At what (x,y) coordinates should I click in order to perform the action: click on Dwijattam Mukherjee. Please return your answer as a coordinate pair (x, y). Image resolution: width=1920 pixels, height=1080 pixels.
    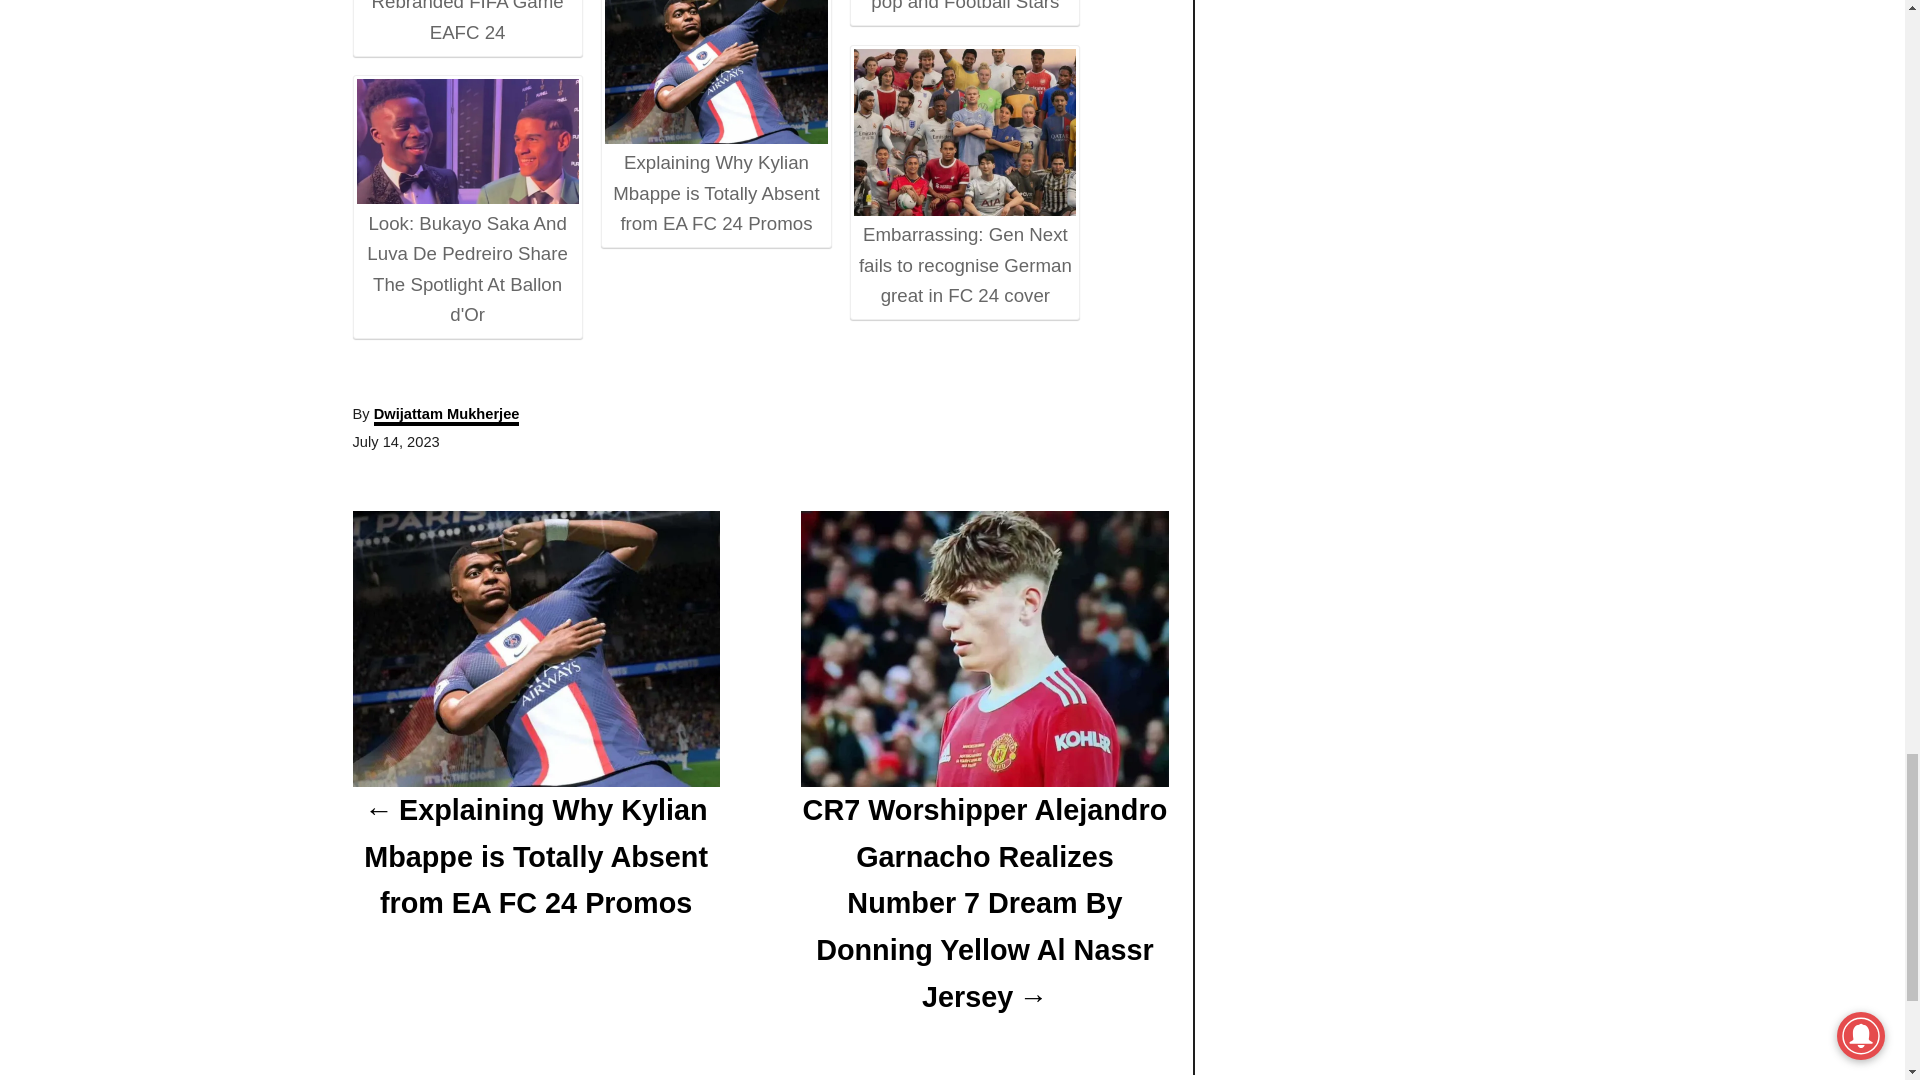
    Looking at the image, I should click on (447, 416).